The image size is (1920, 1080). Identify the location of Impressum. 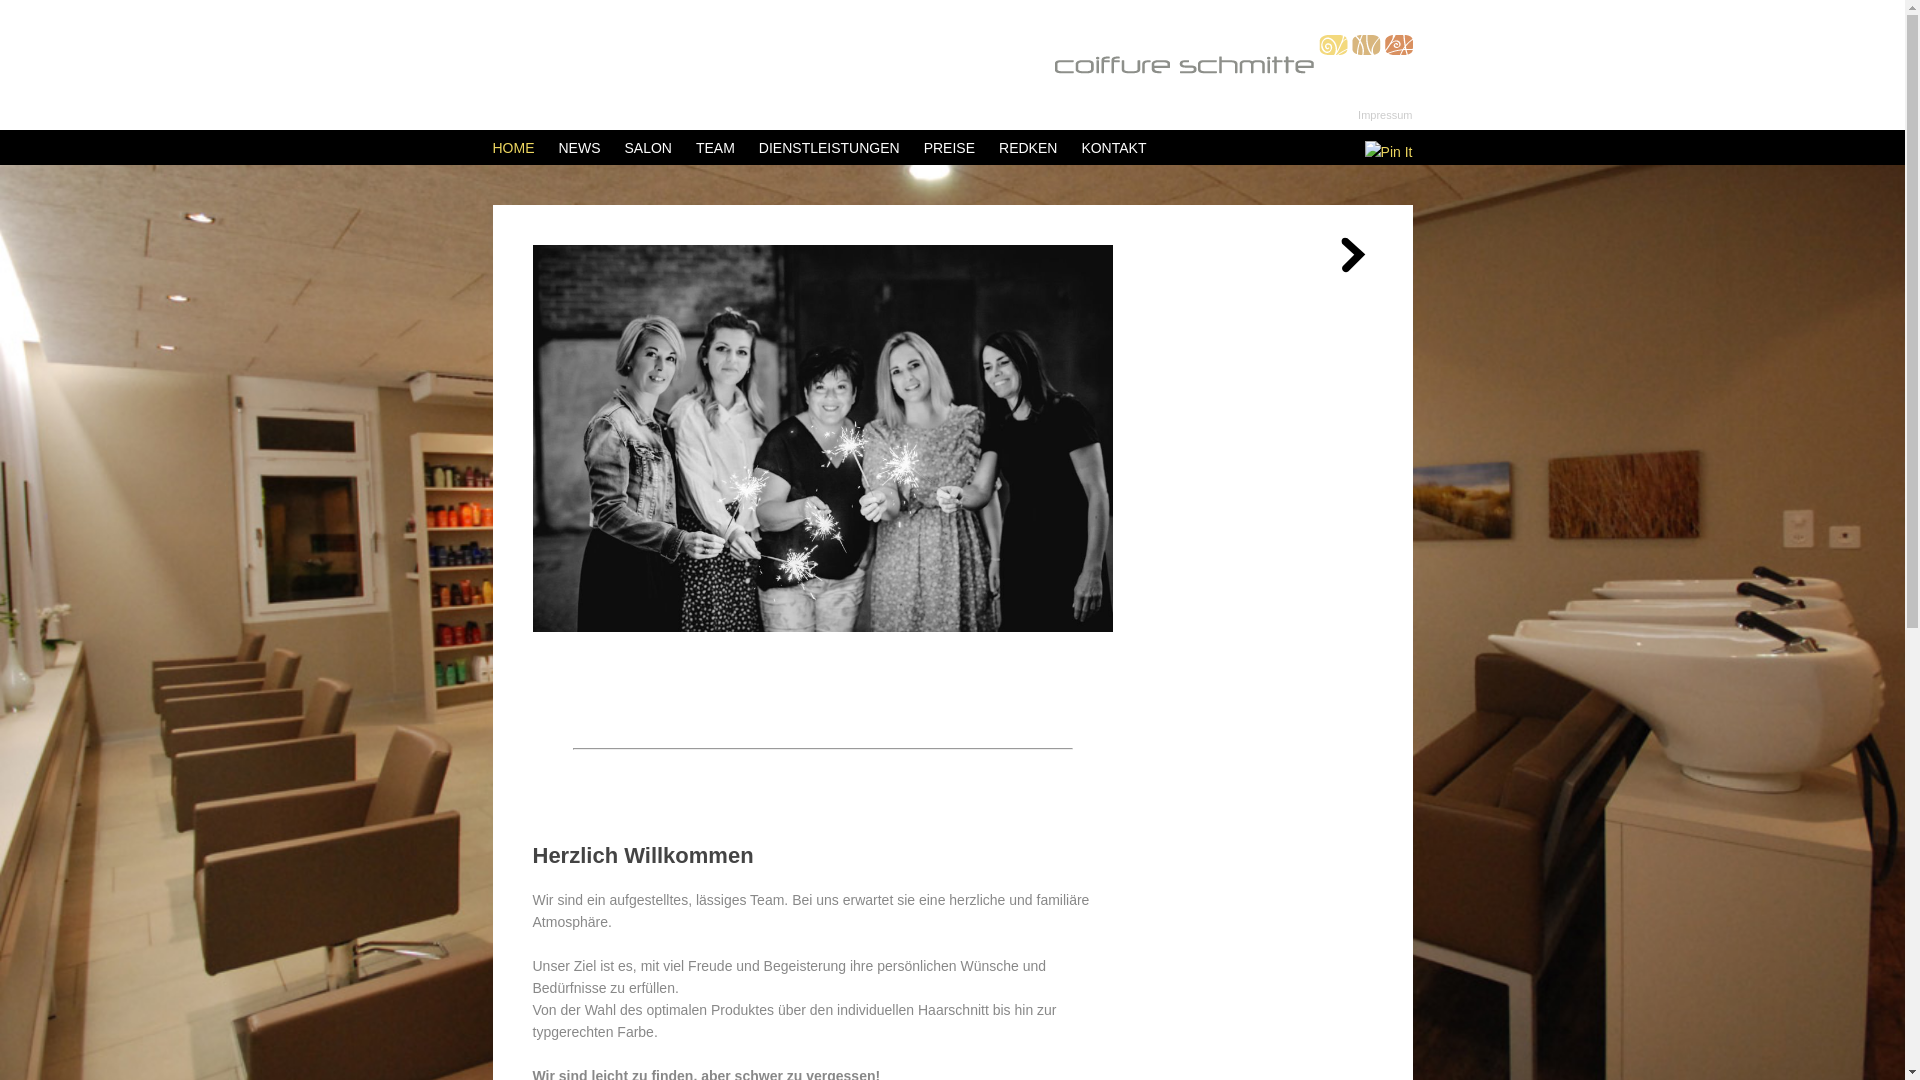
(1385, 115).